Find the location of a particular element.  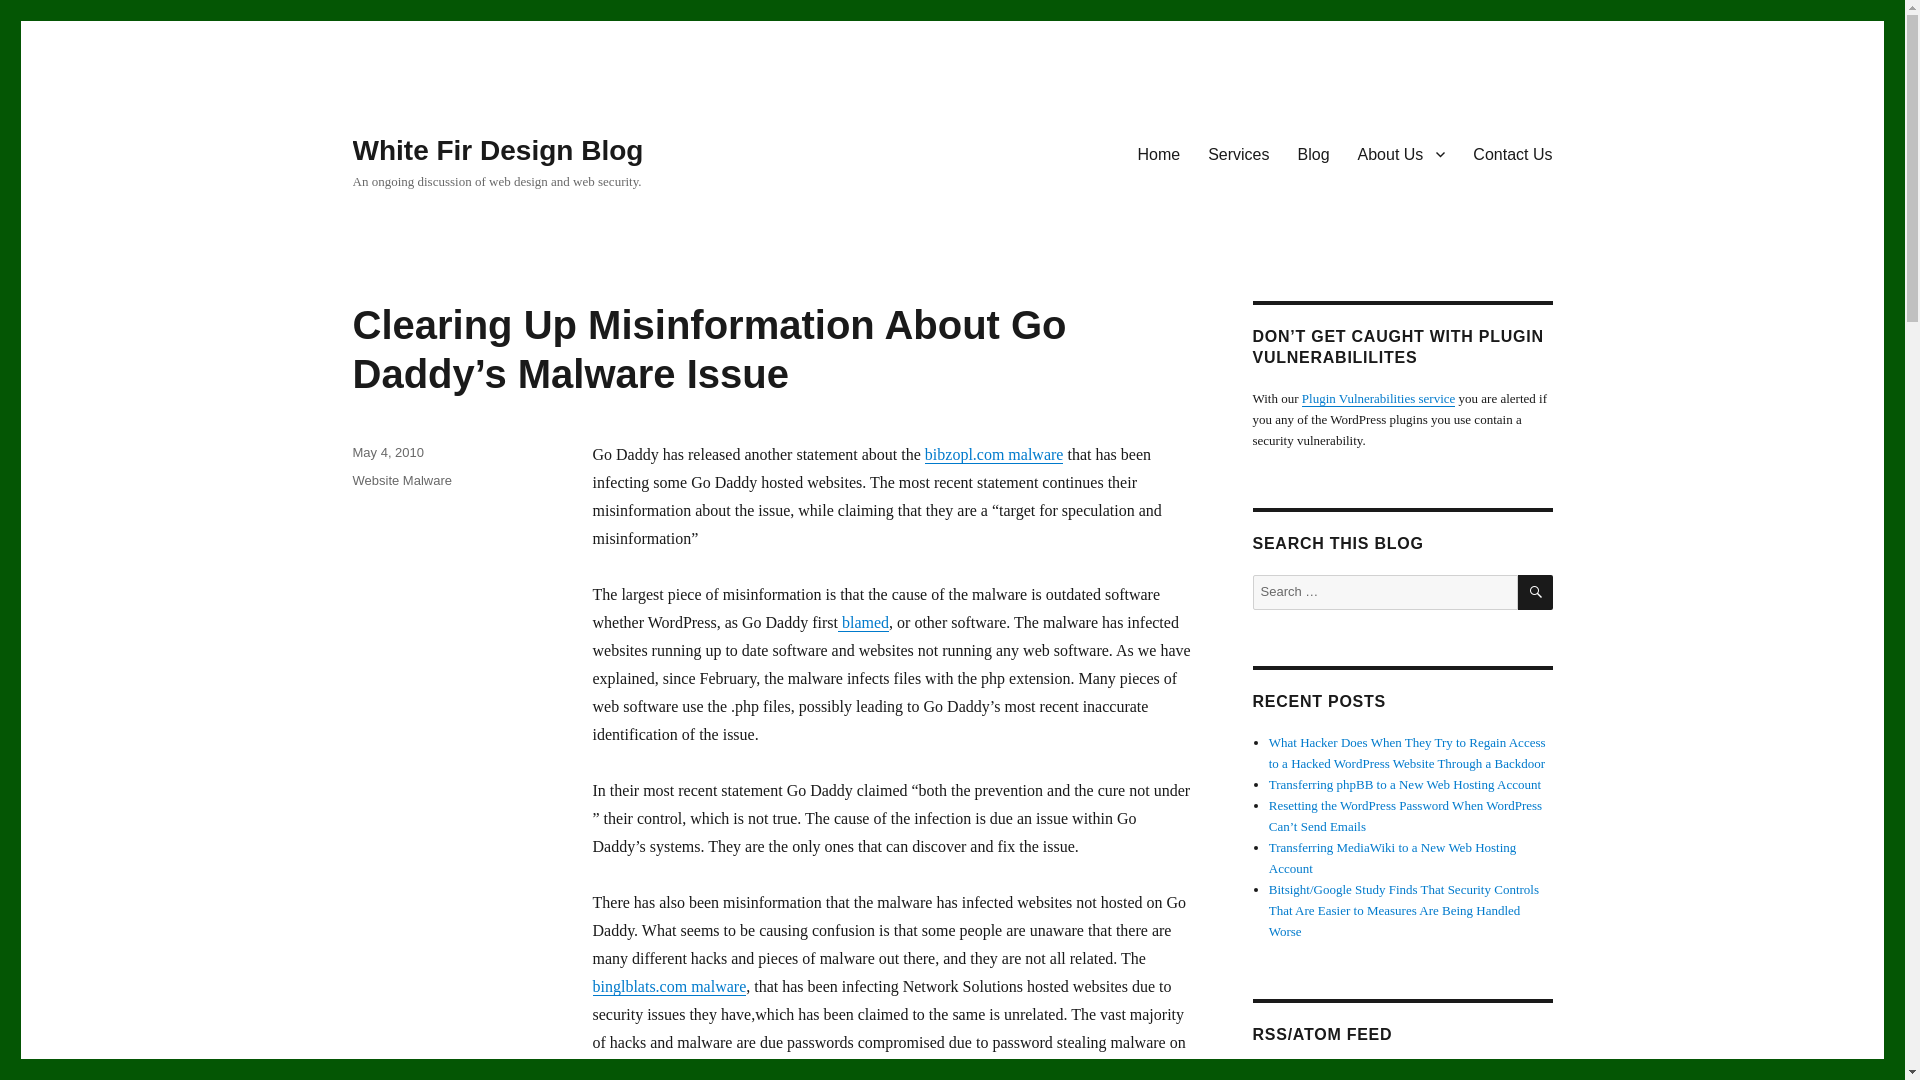

Services is located at coordinates (1238, 153).